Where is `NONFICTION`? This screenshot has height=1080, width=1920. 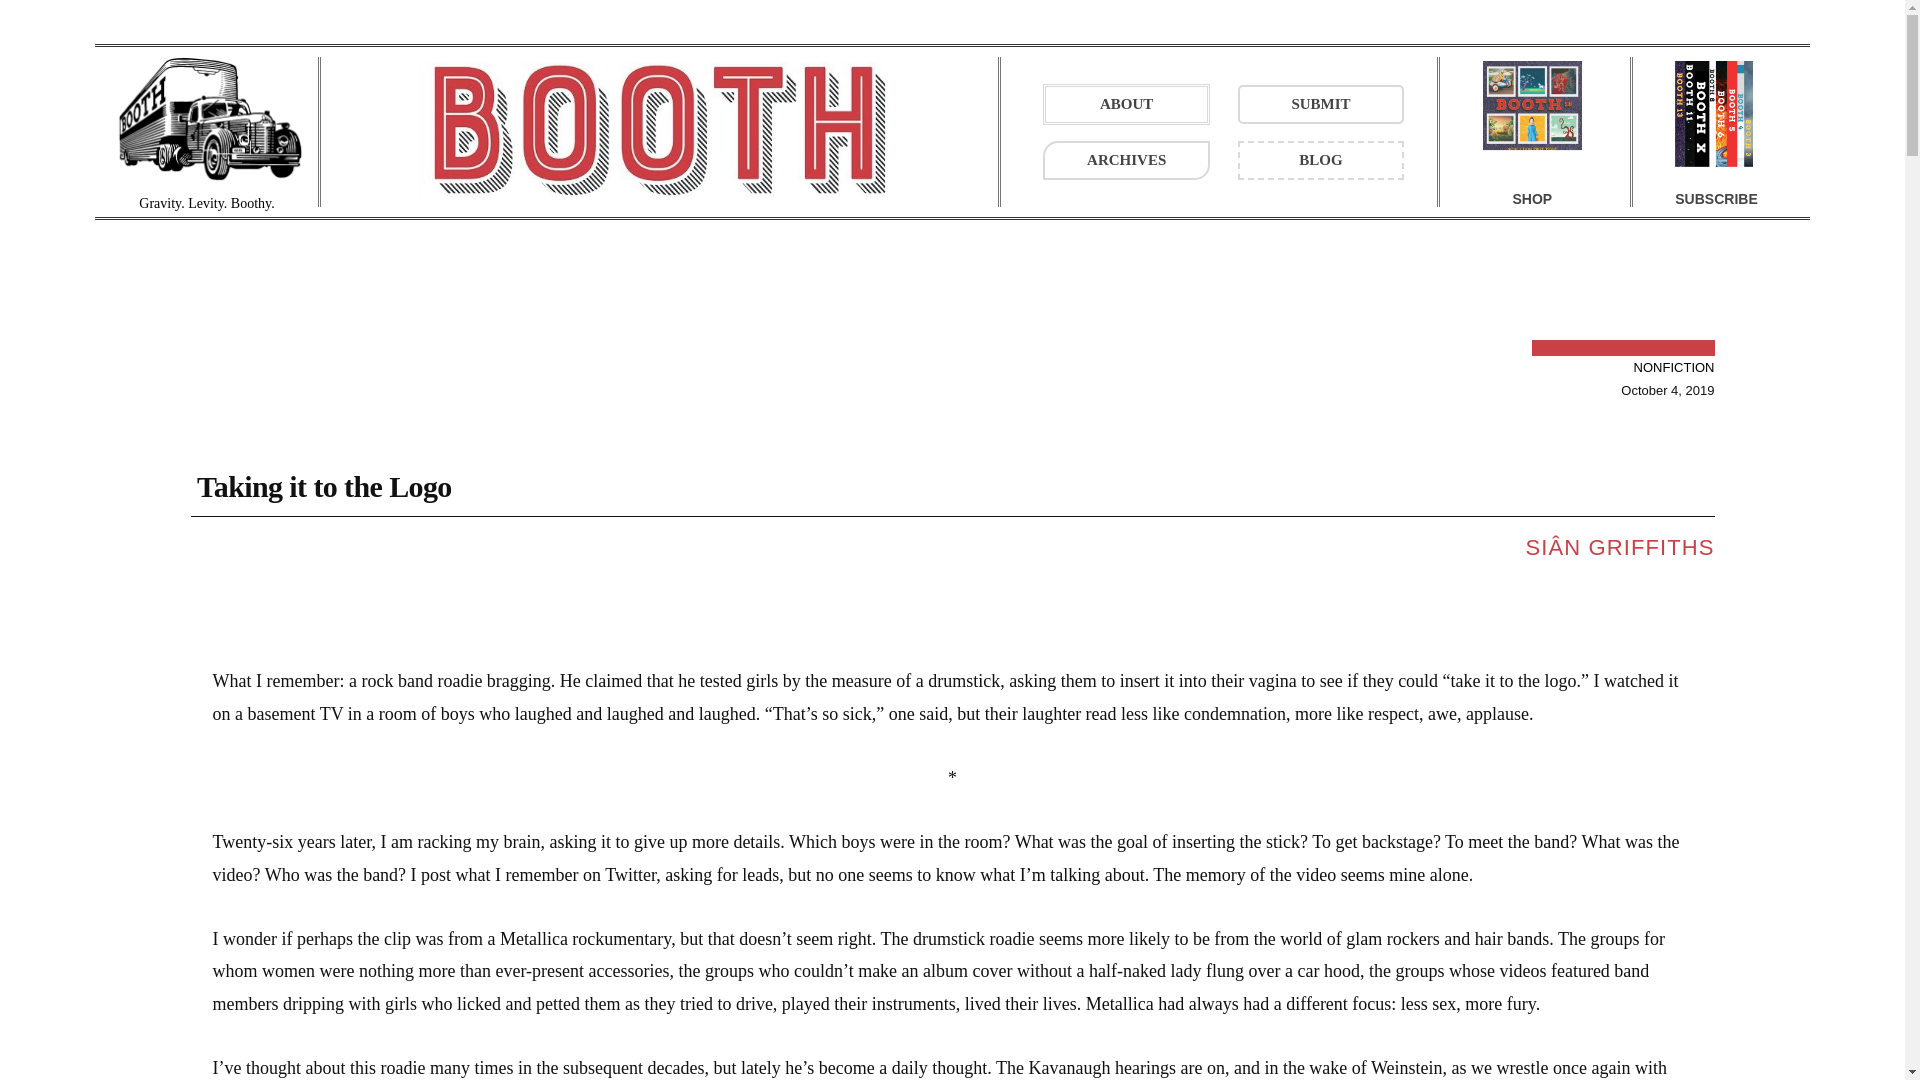 NONFICTION is located at coordinates (1674, 368).